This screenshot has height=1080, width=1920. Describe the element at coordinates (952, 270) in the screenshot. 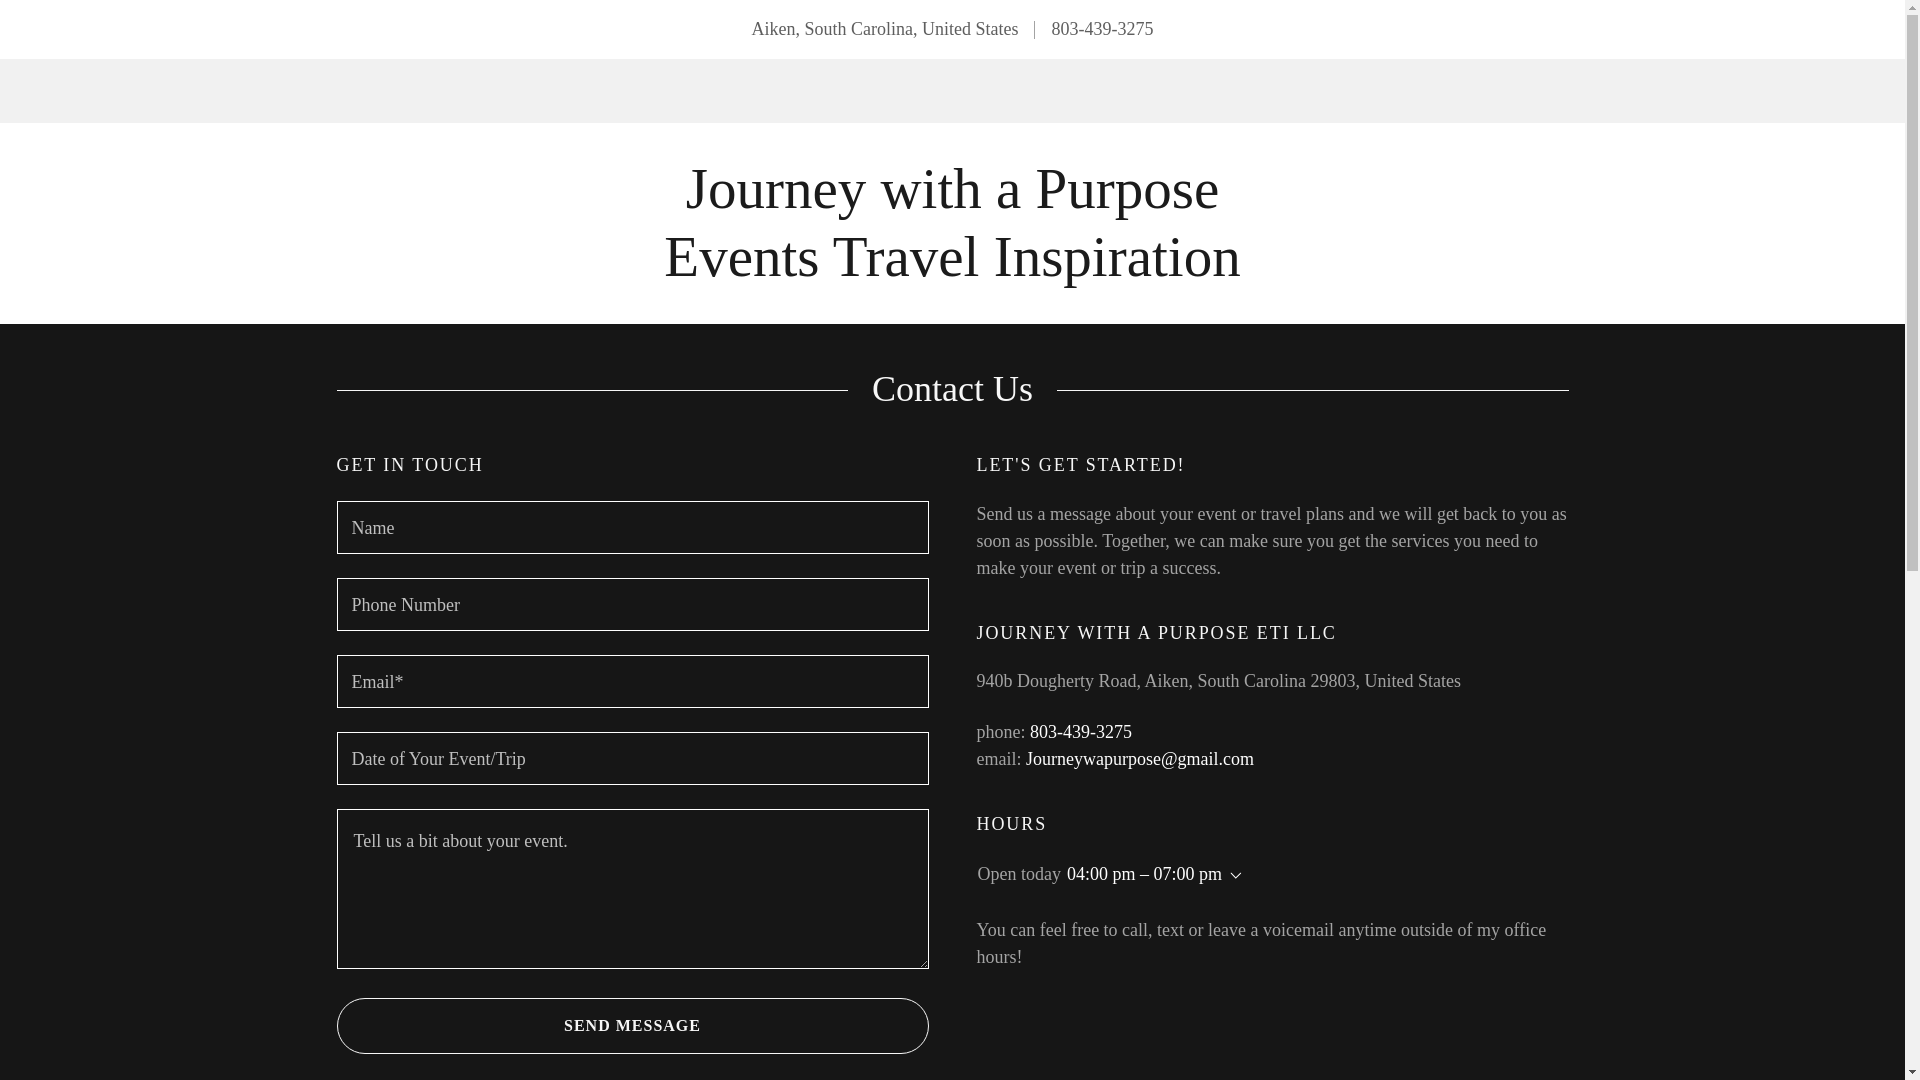

I see `803-439-3275` at that location.